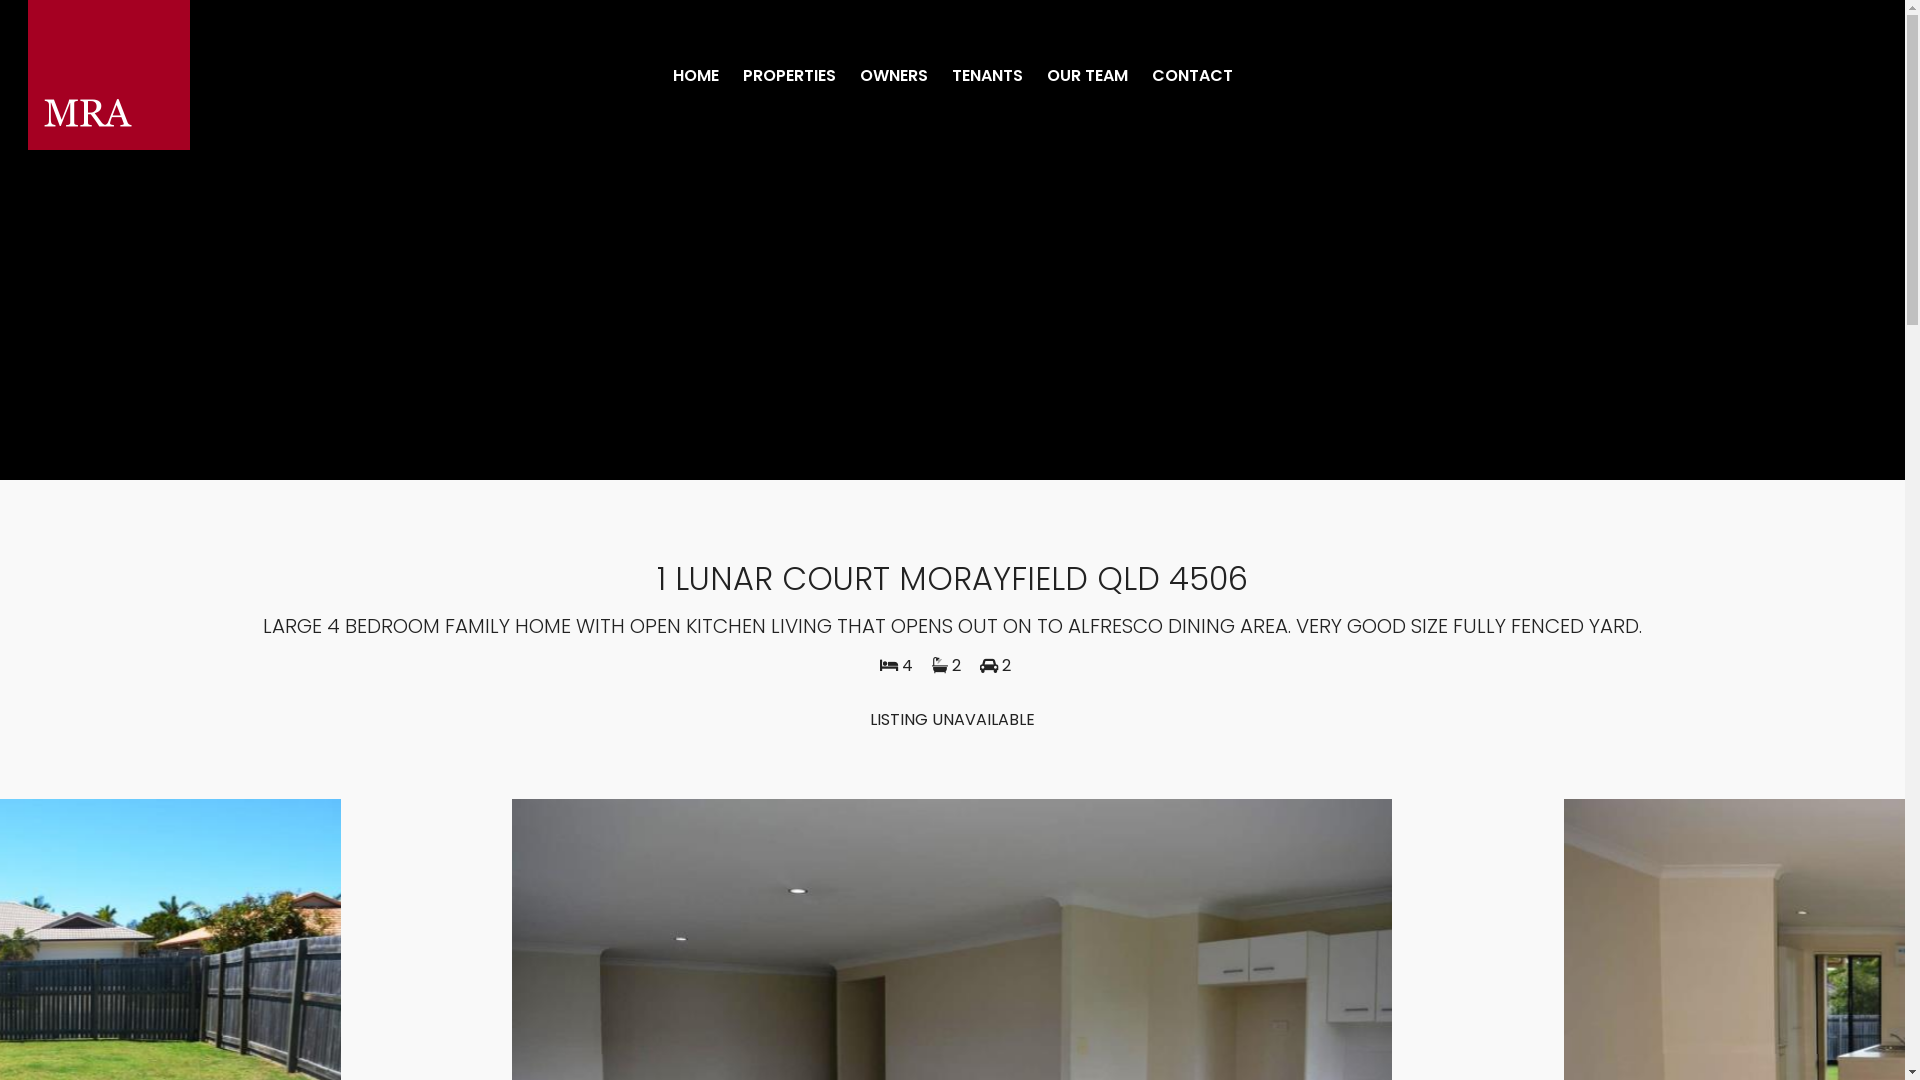 This screenshot has width=1920, height=1080. I want to click on CONTACT, so click(1192, 76).